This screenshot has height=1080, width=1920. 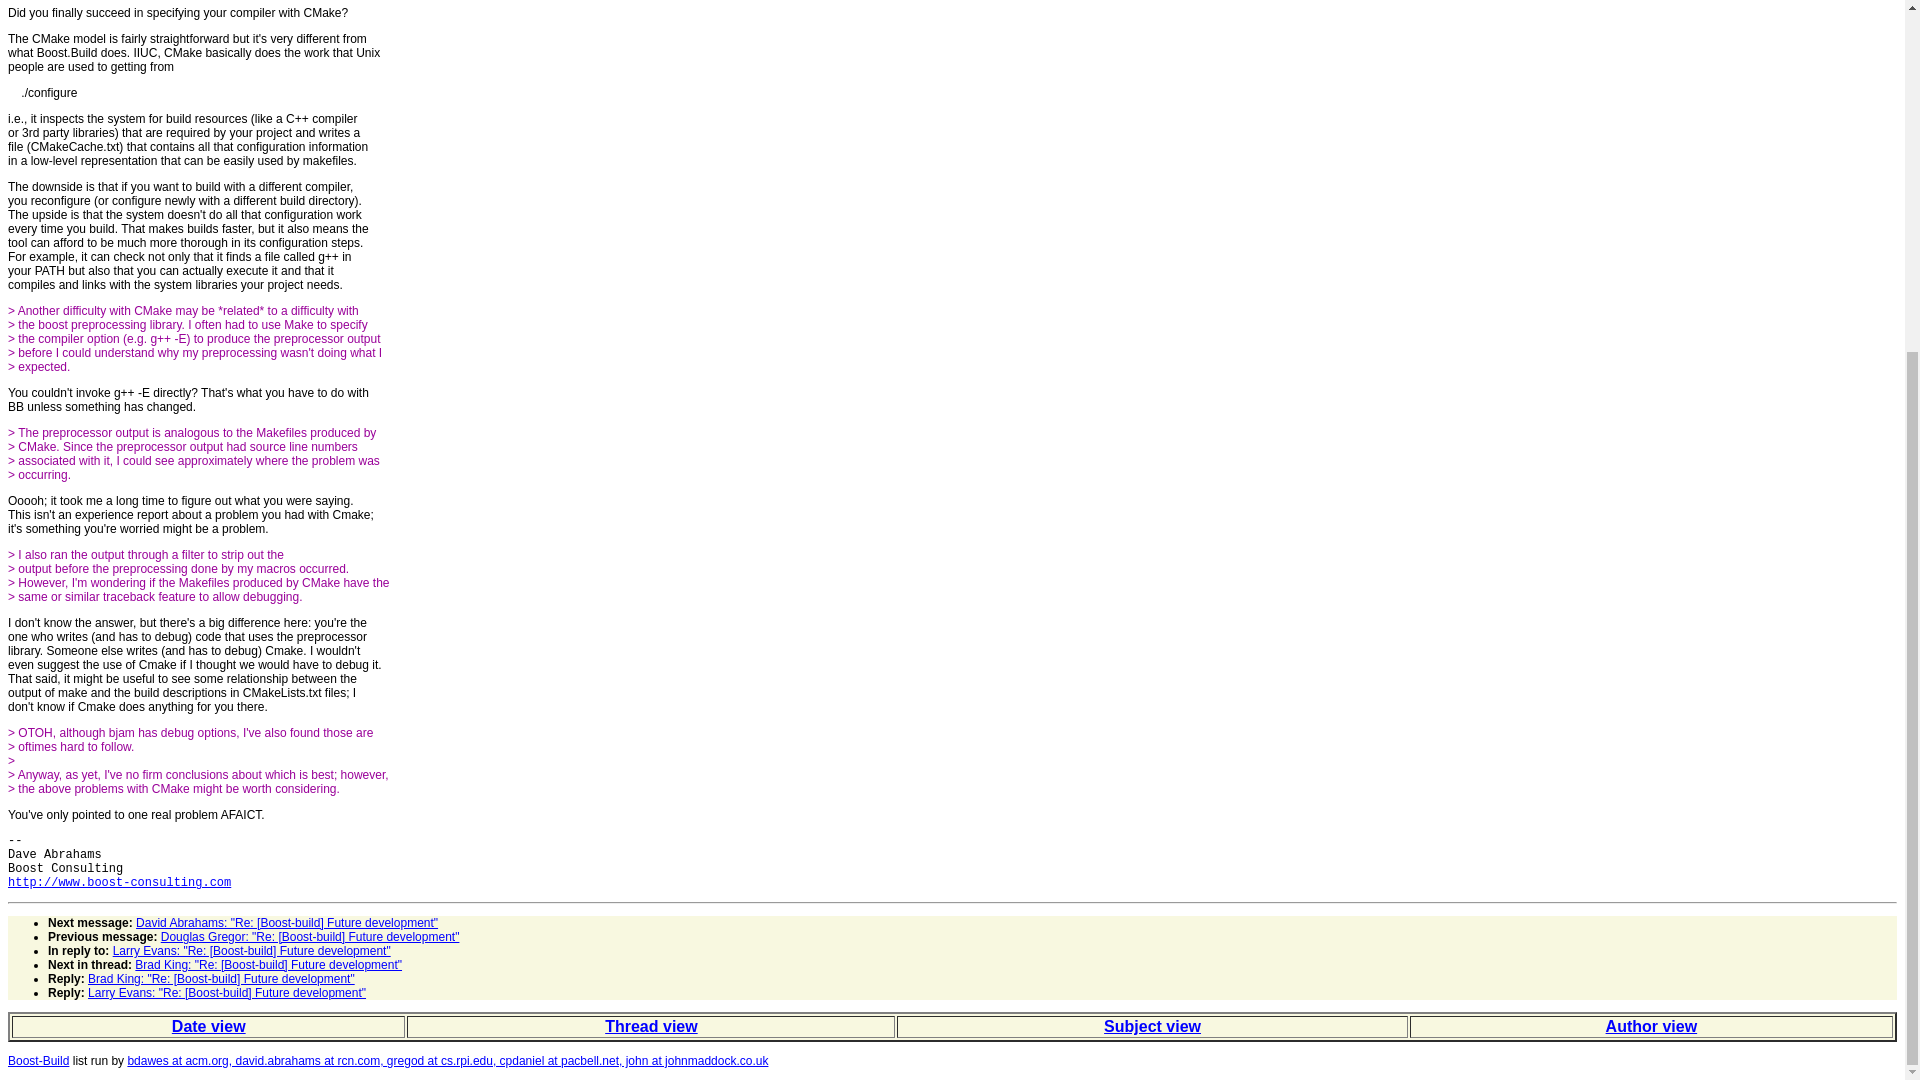 I want to click on Thread view, so click(x=650, y=1026).